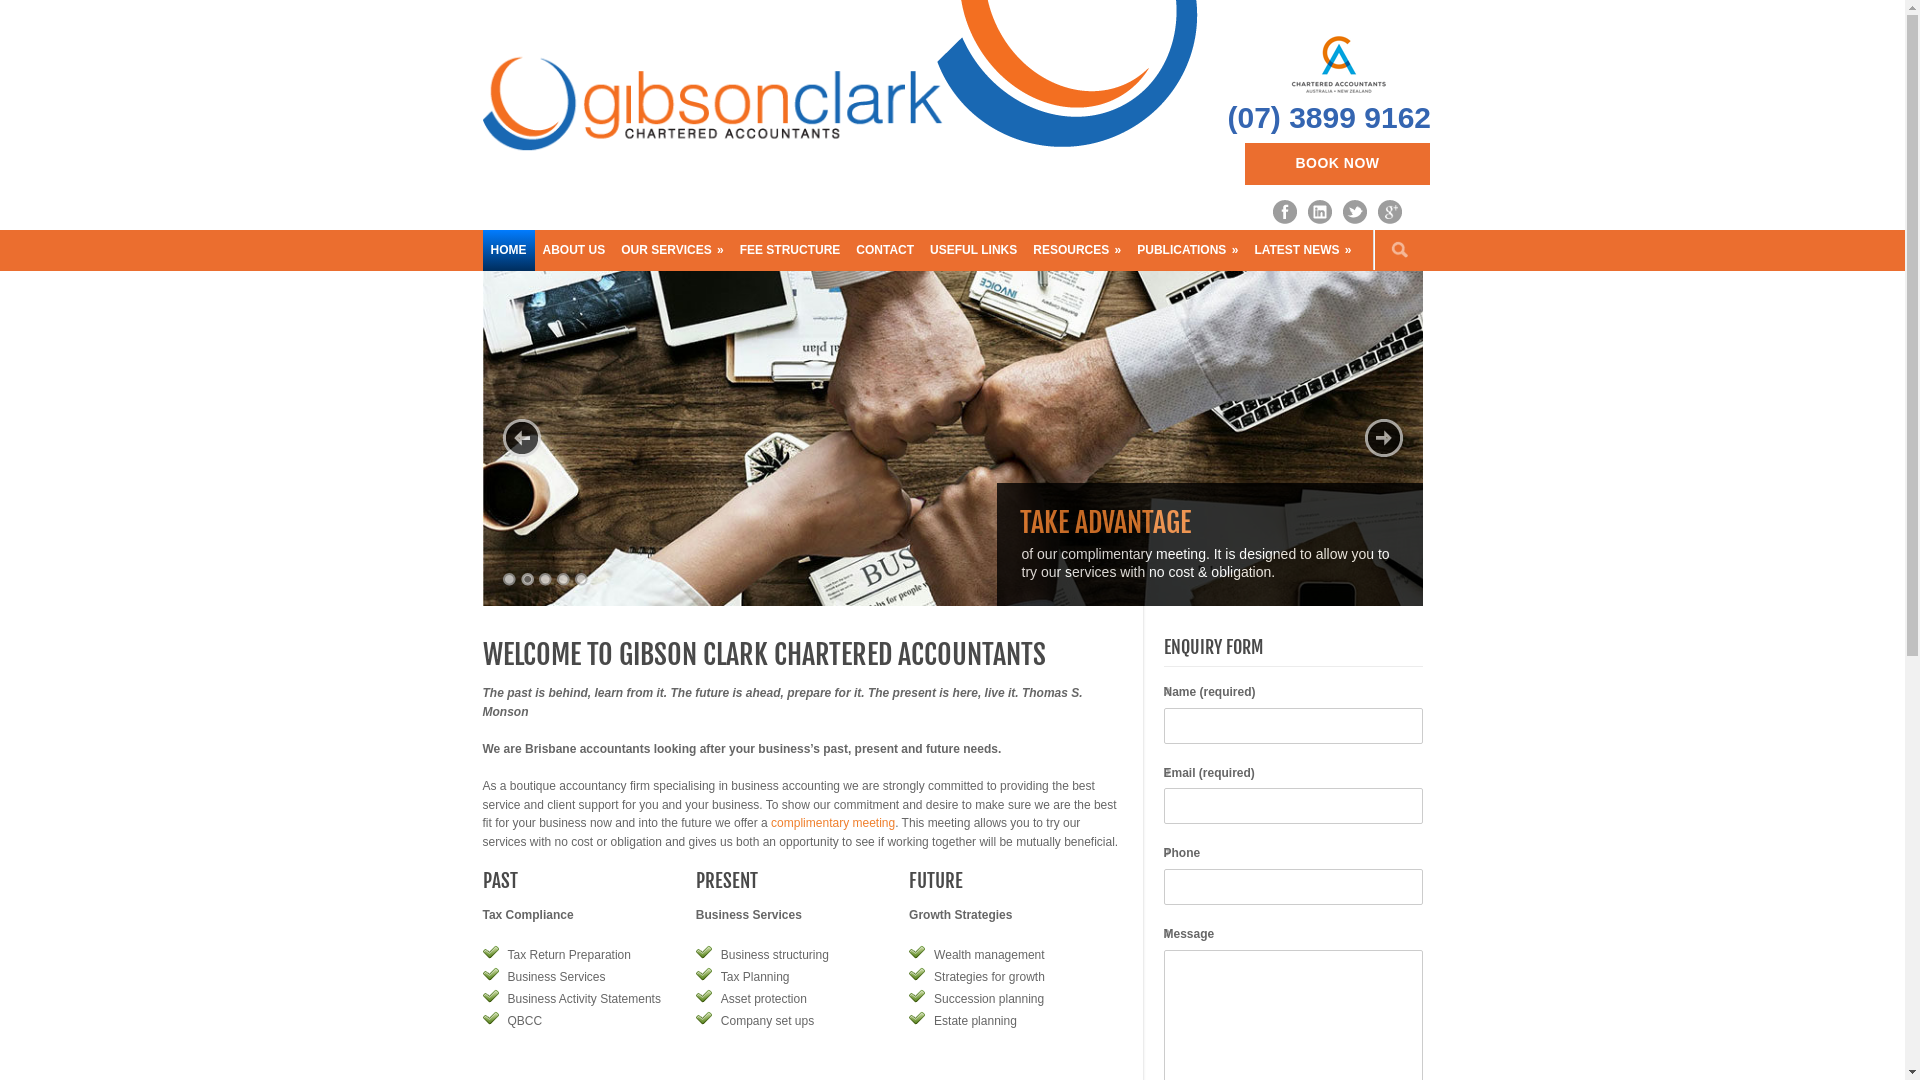 The width and height of the screenshot is (1920, 1080). I want to click on complimentary meeting, so click(833, 823).